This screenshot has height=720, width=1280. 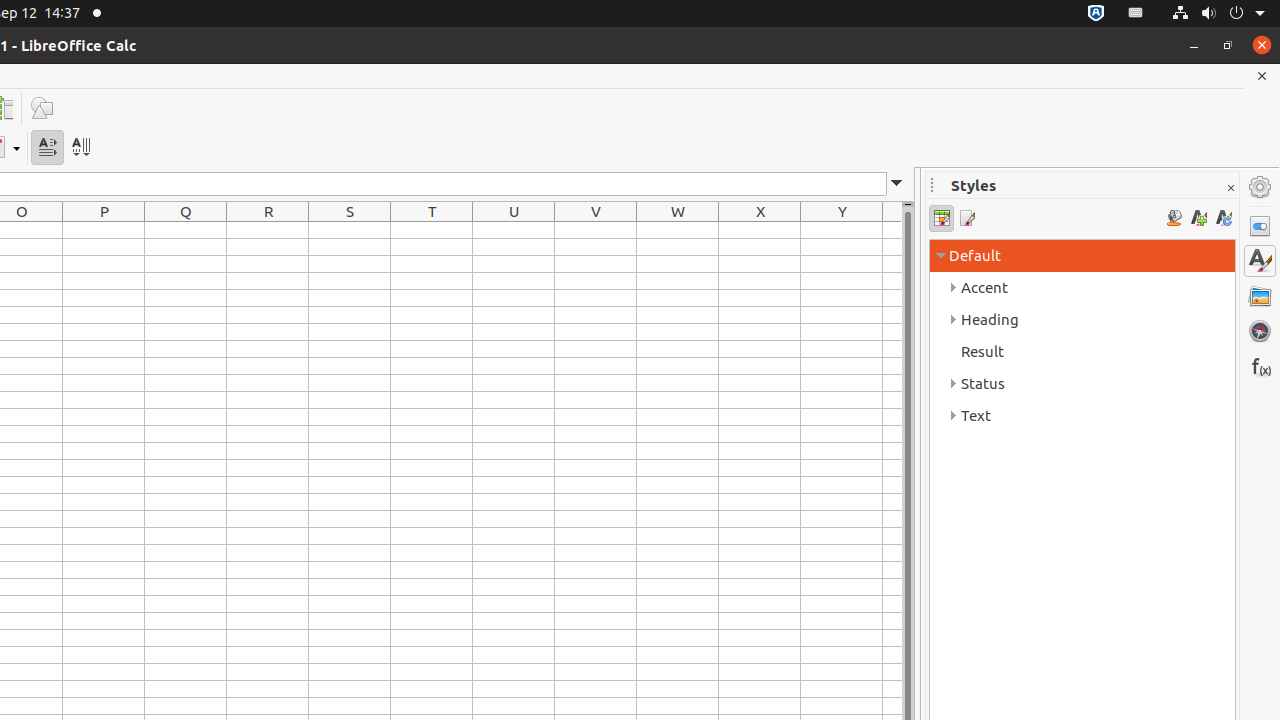 I want to click on S1, so click(x=350, y=230).